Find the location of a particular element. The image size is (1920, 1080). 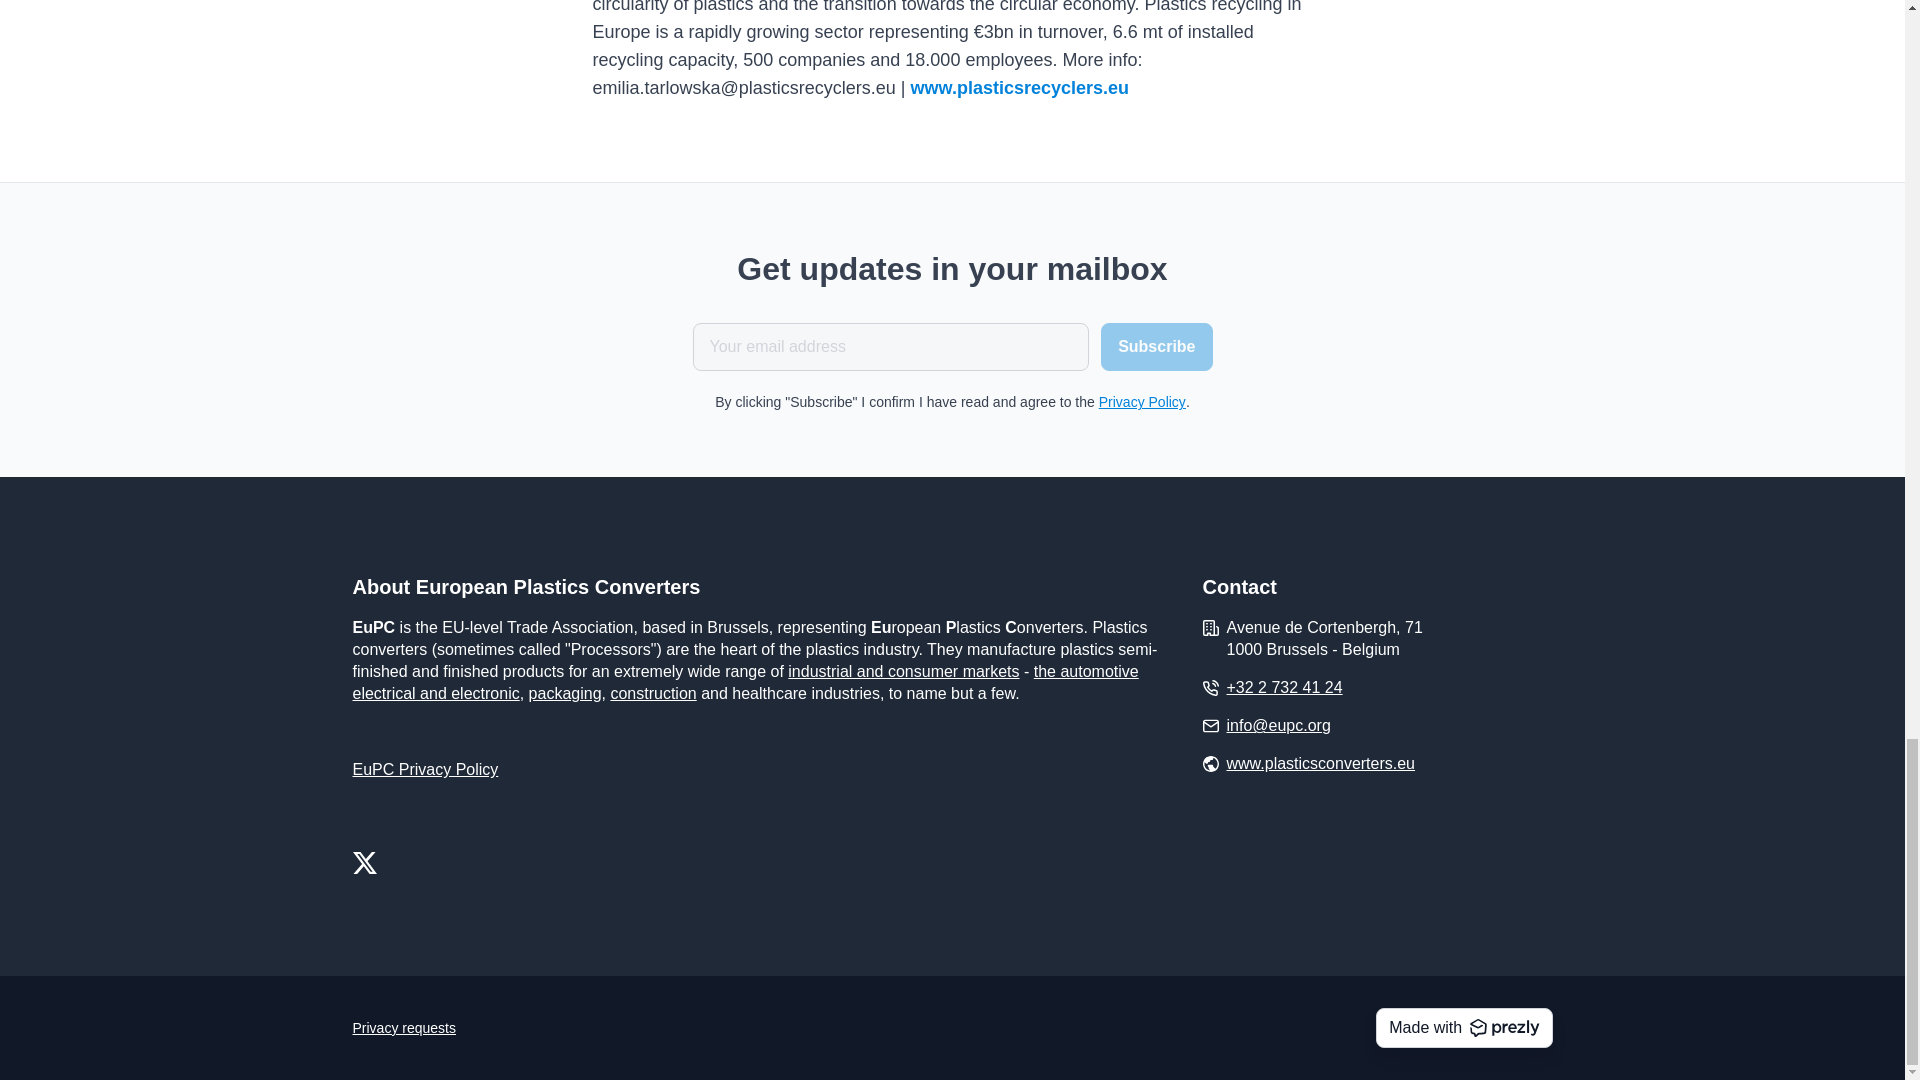

industrial and consumer markets is located at coordinates (903, 672).